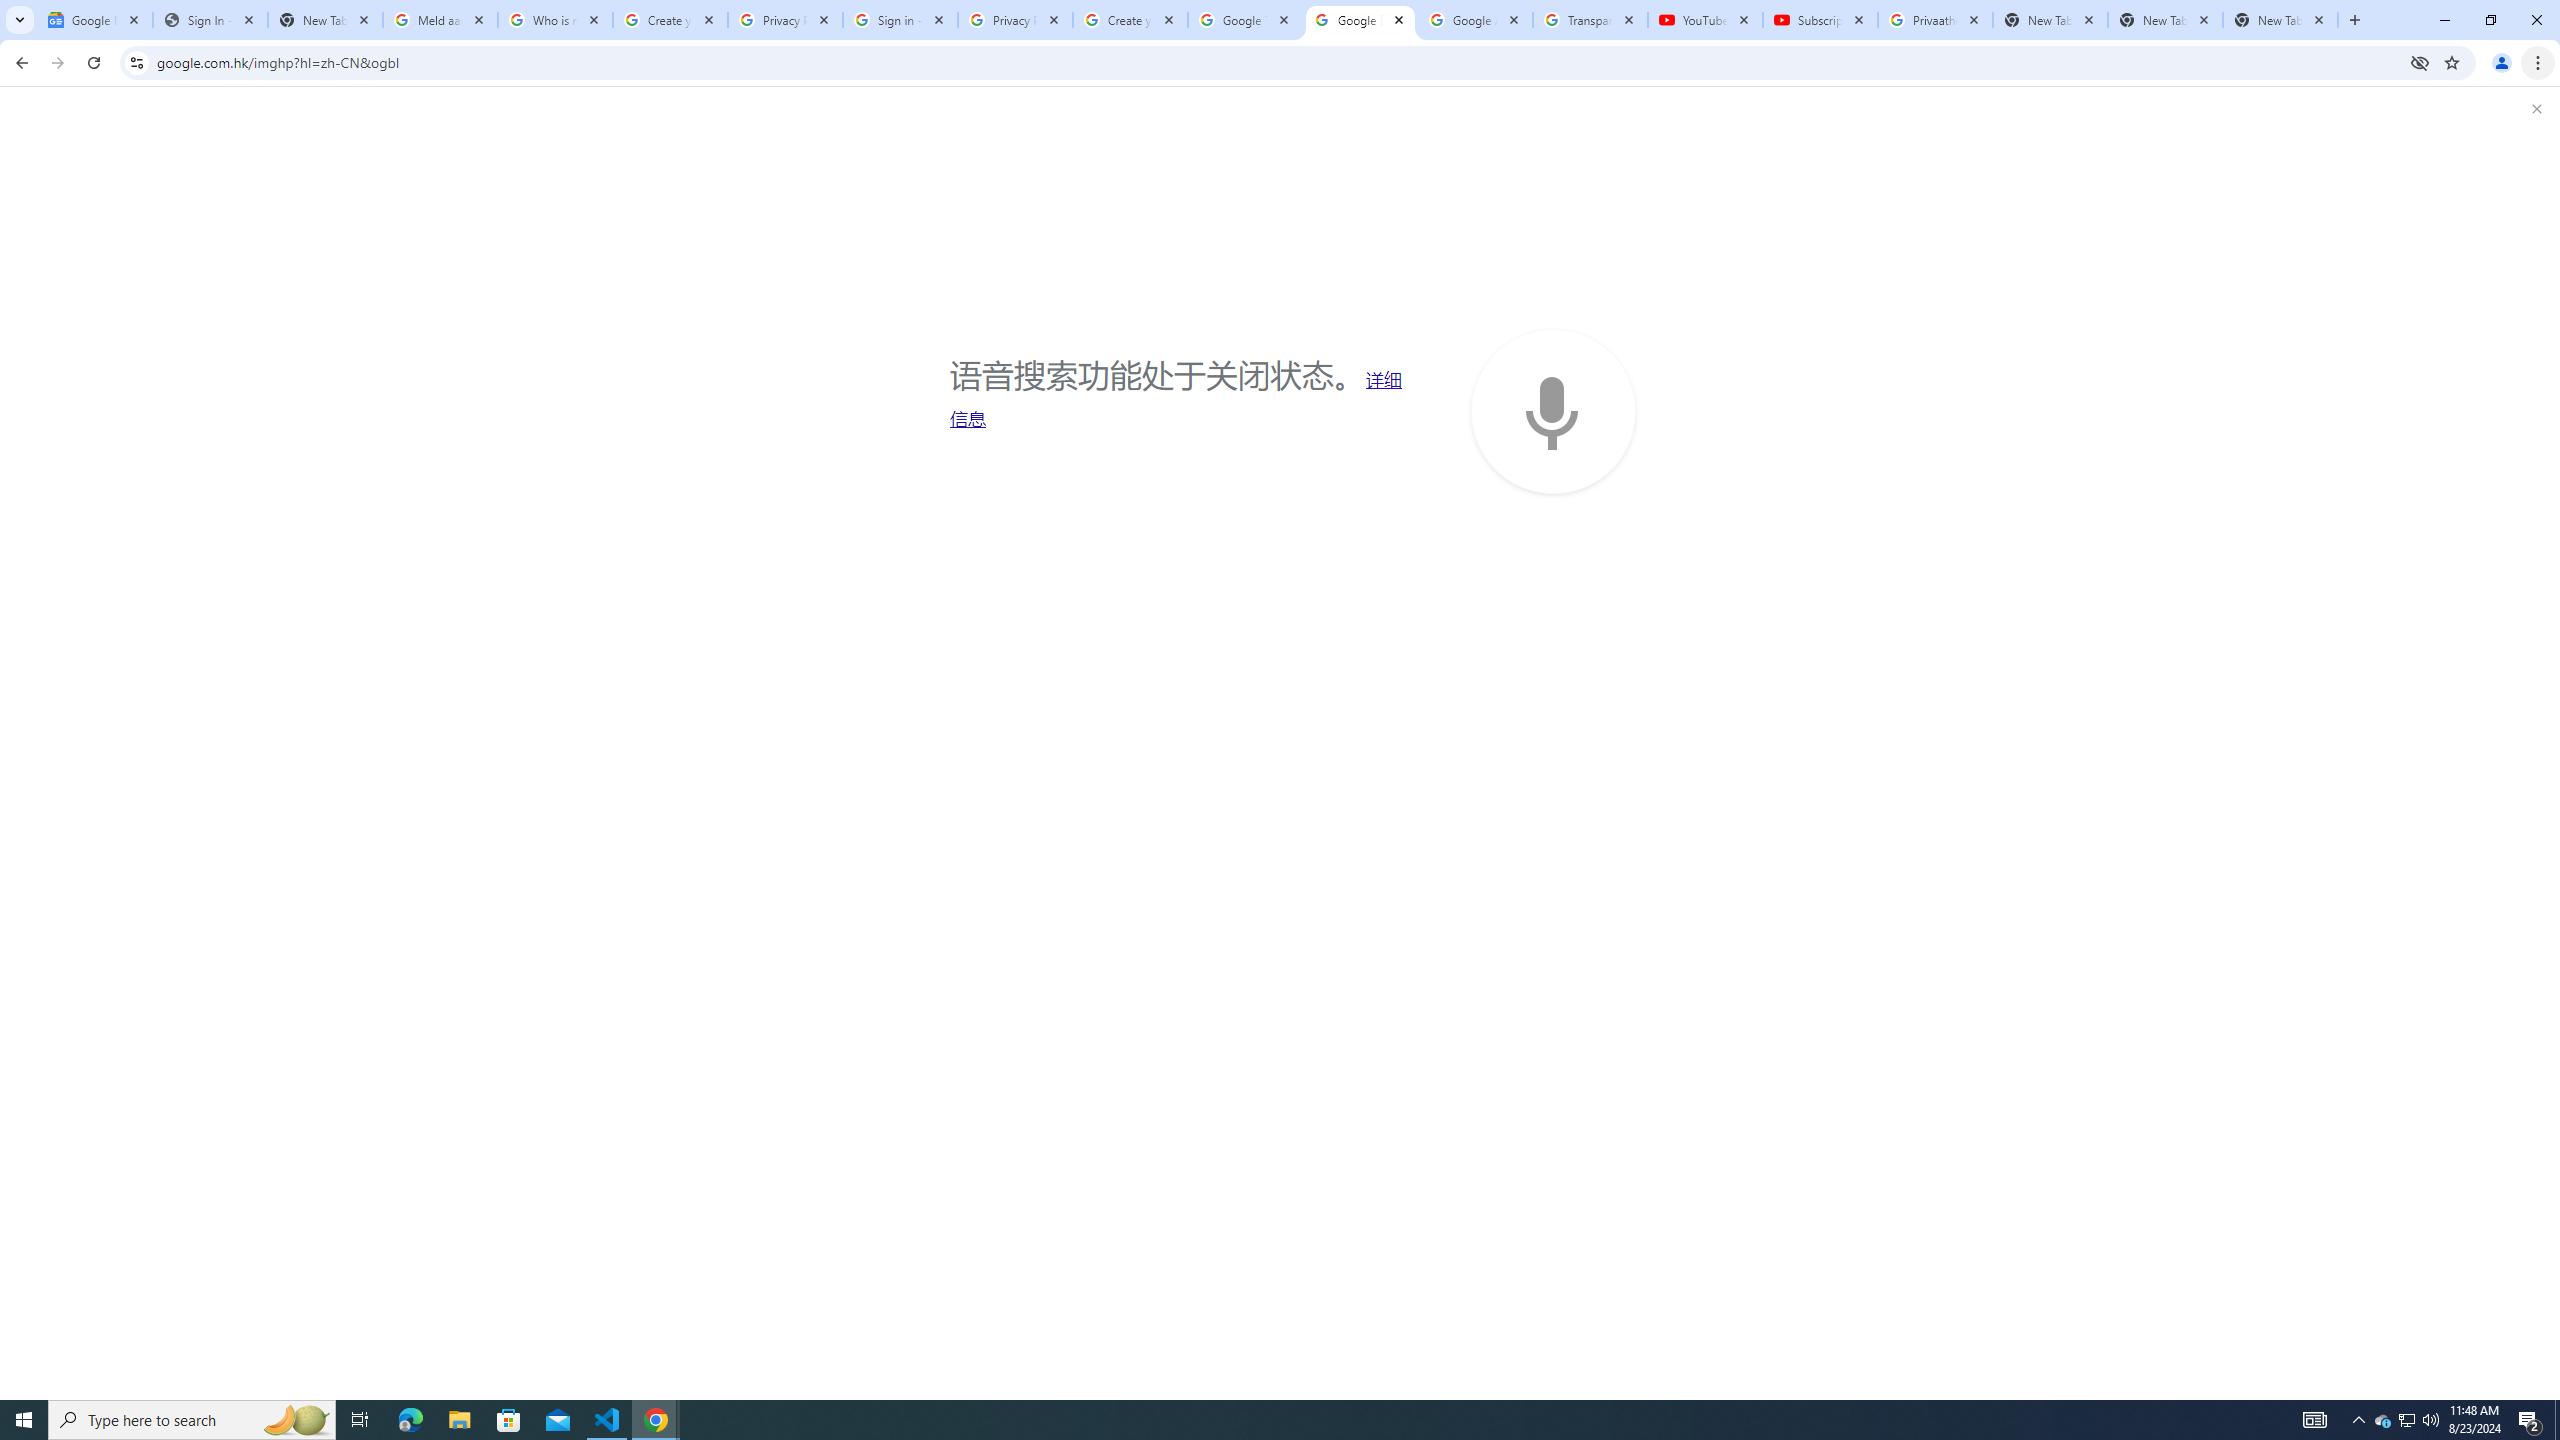  I want to click on Create your Google Account, so click(1131, 20).